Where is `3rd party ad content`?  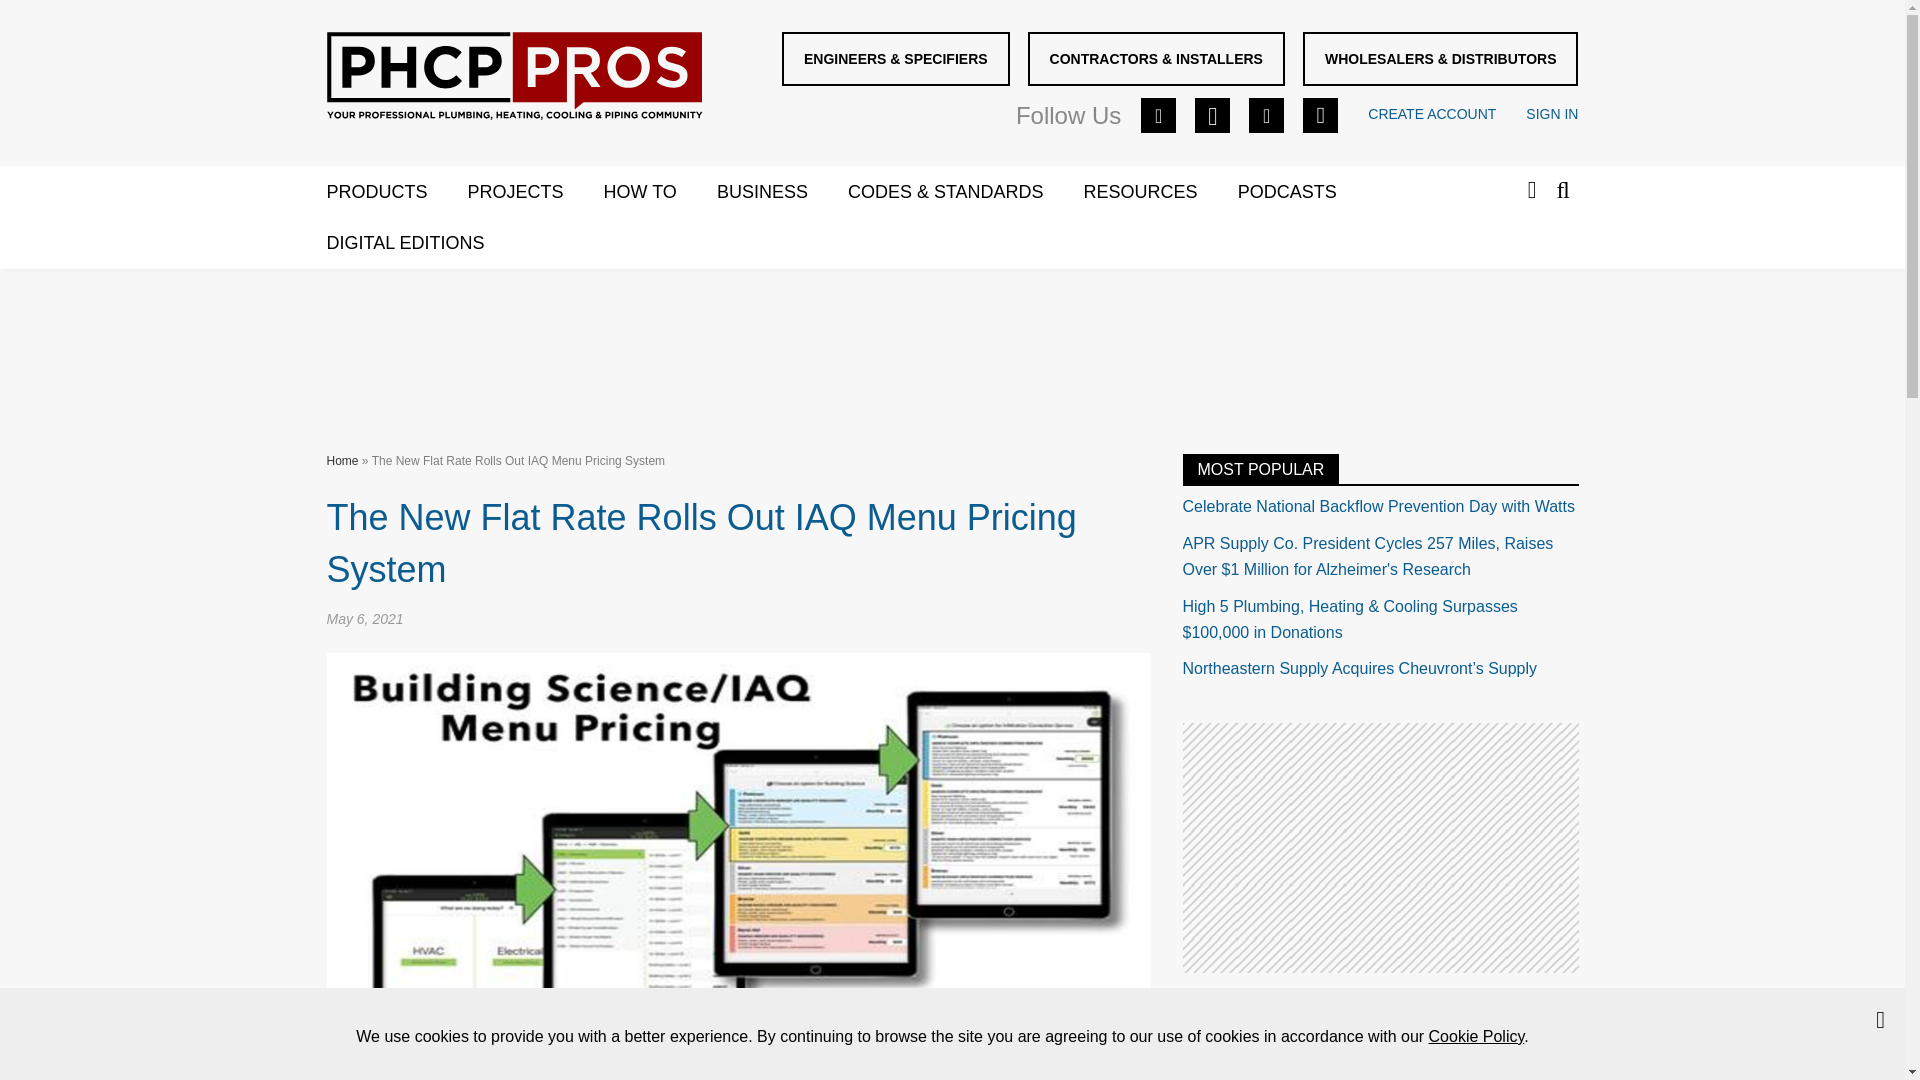
3rd party ad content is located at coordinates (951, 344).